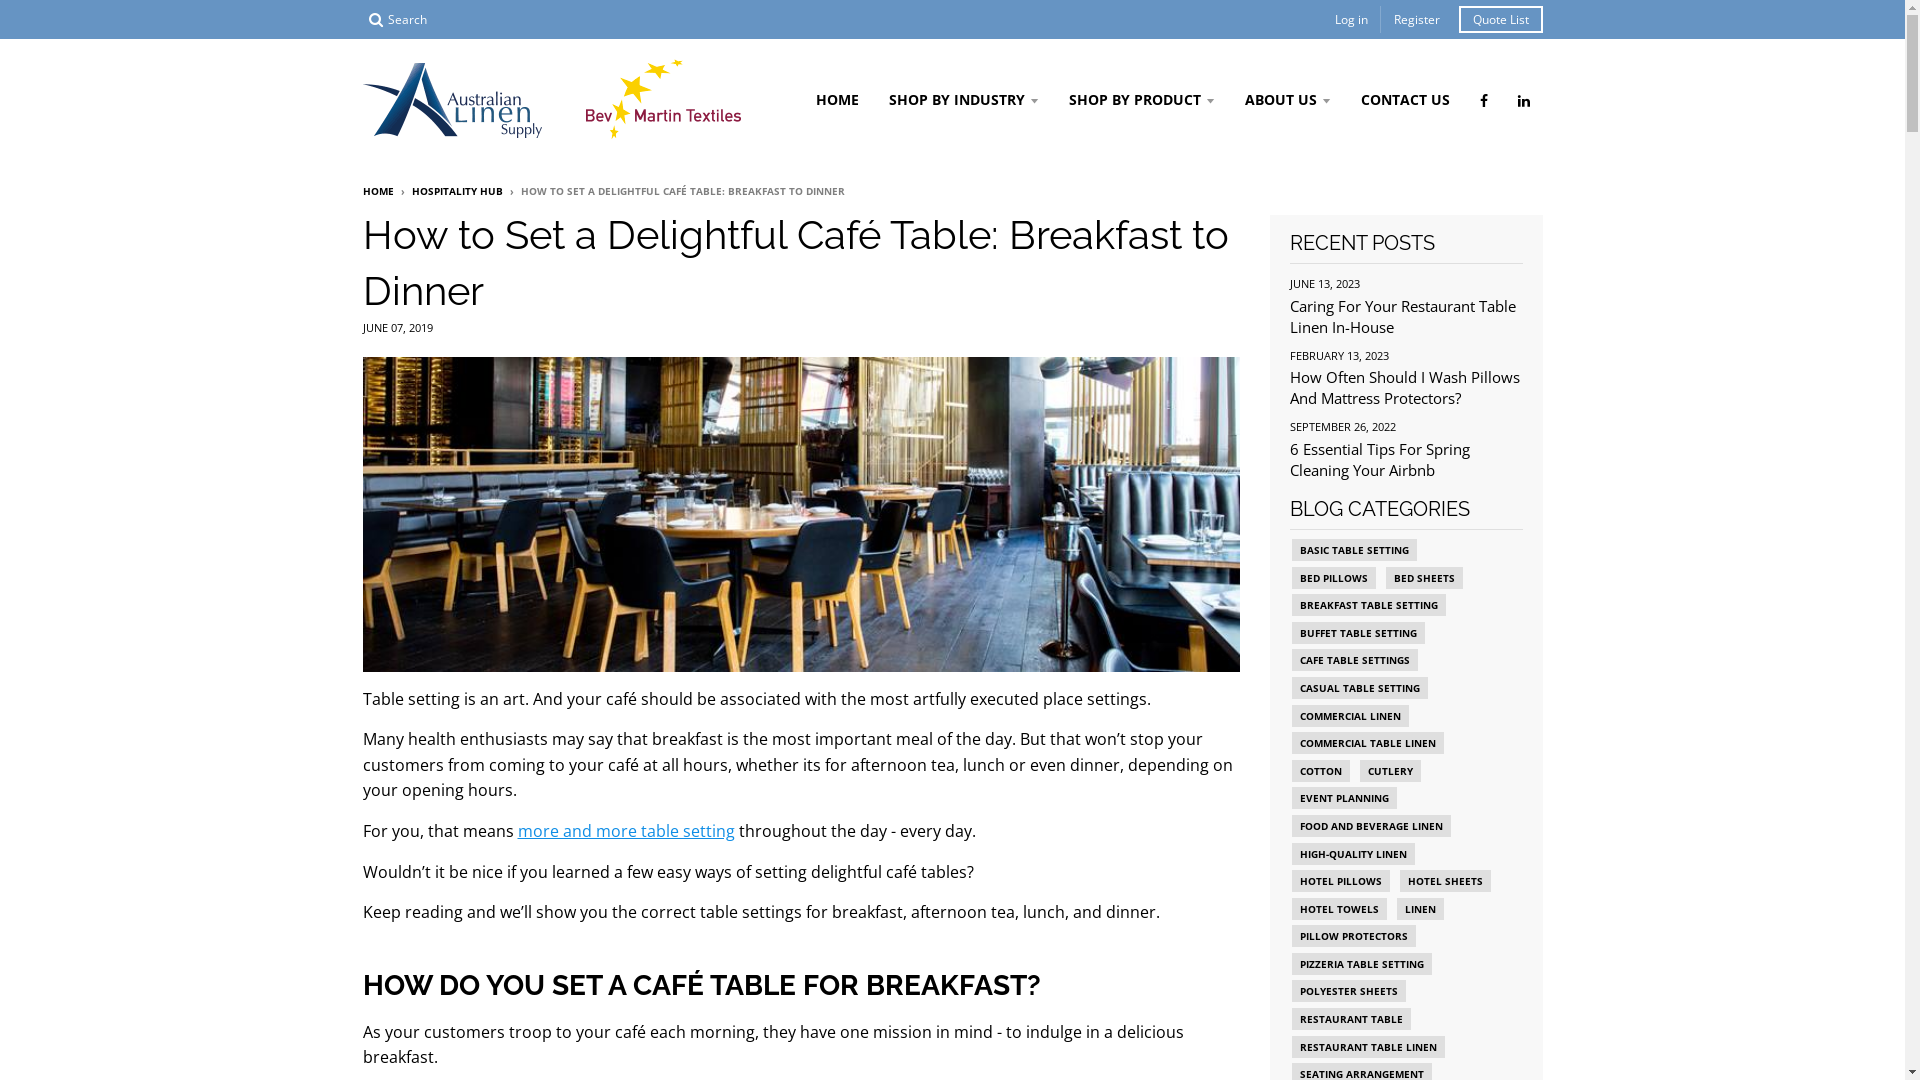 The height and width of the screenshot is (1080, 1920). Describe the element at coordinates (1500, 20) in the screenshot. I see `Quote List` at that location.